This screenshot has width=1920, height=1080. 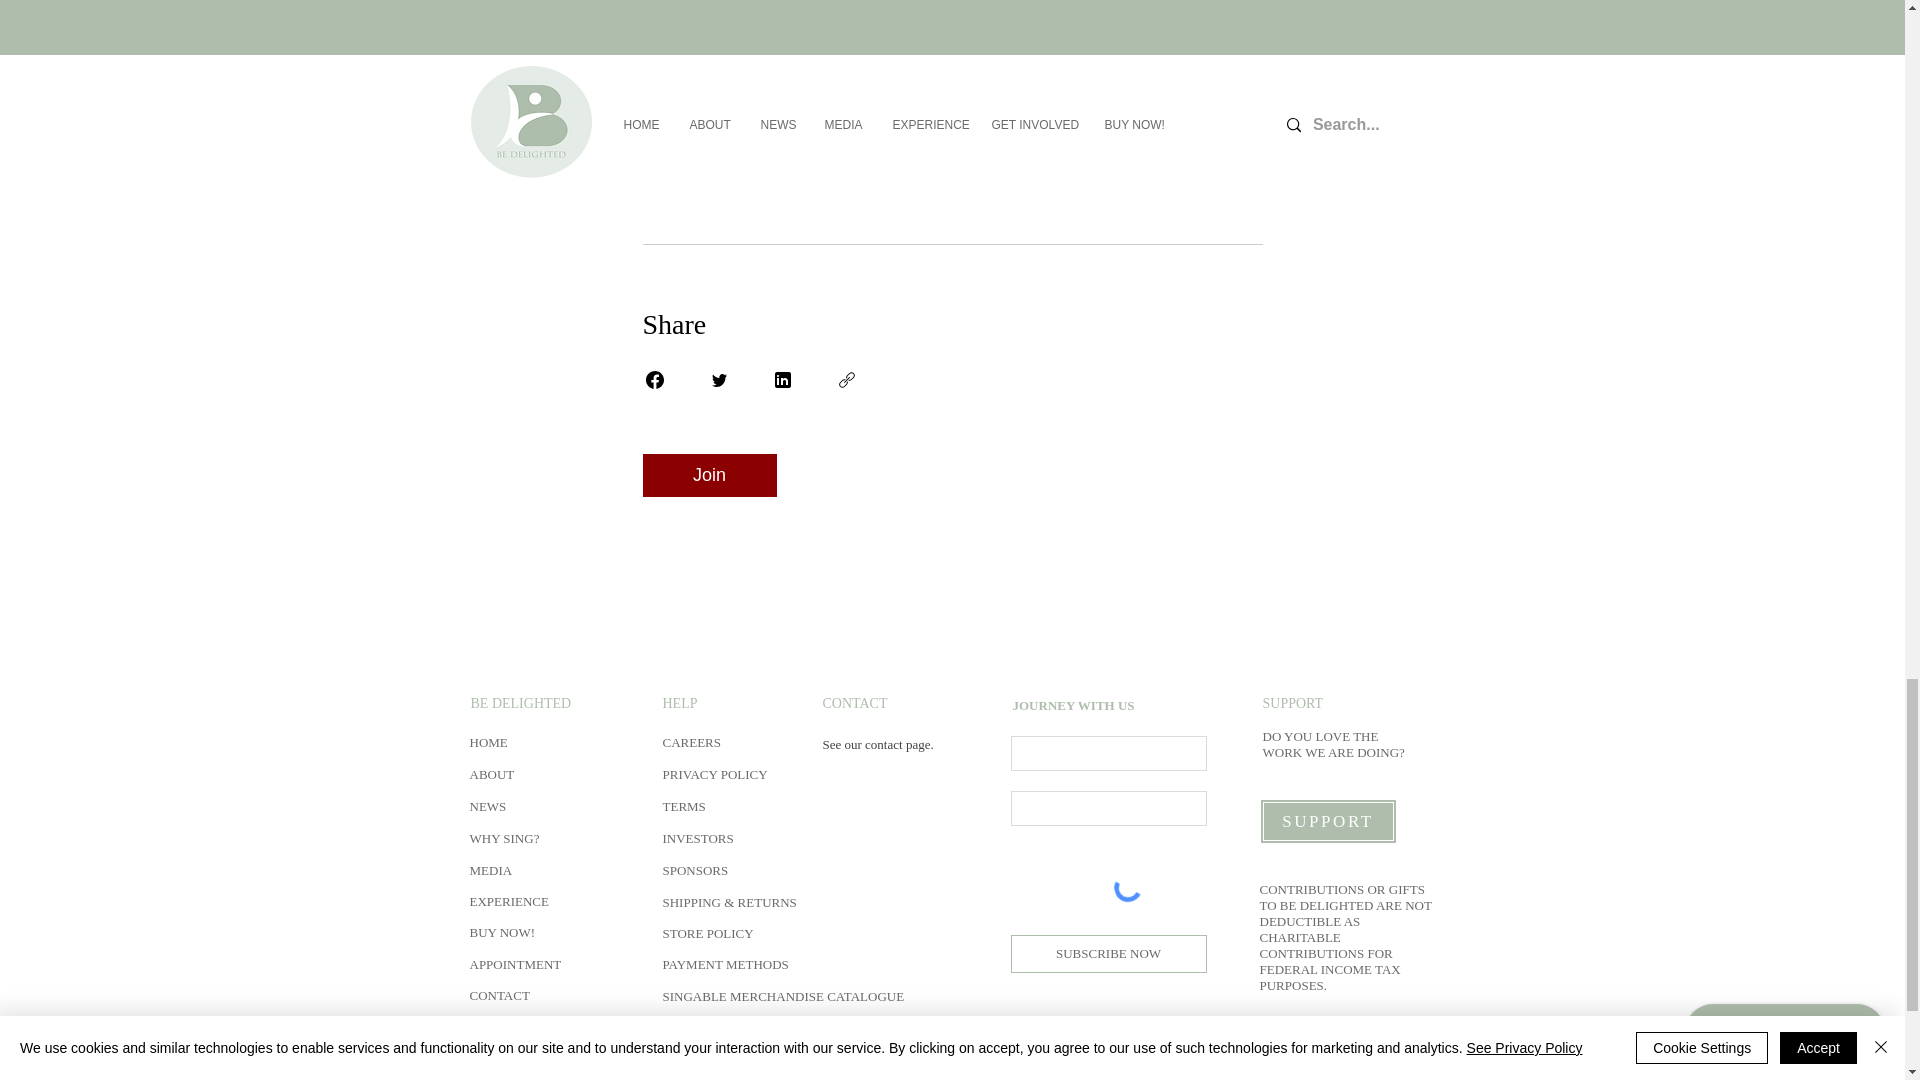 I want to click on BUY NOW!, so click(x=502, y=932).